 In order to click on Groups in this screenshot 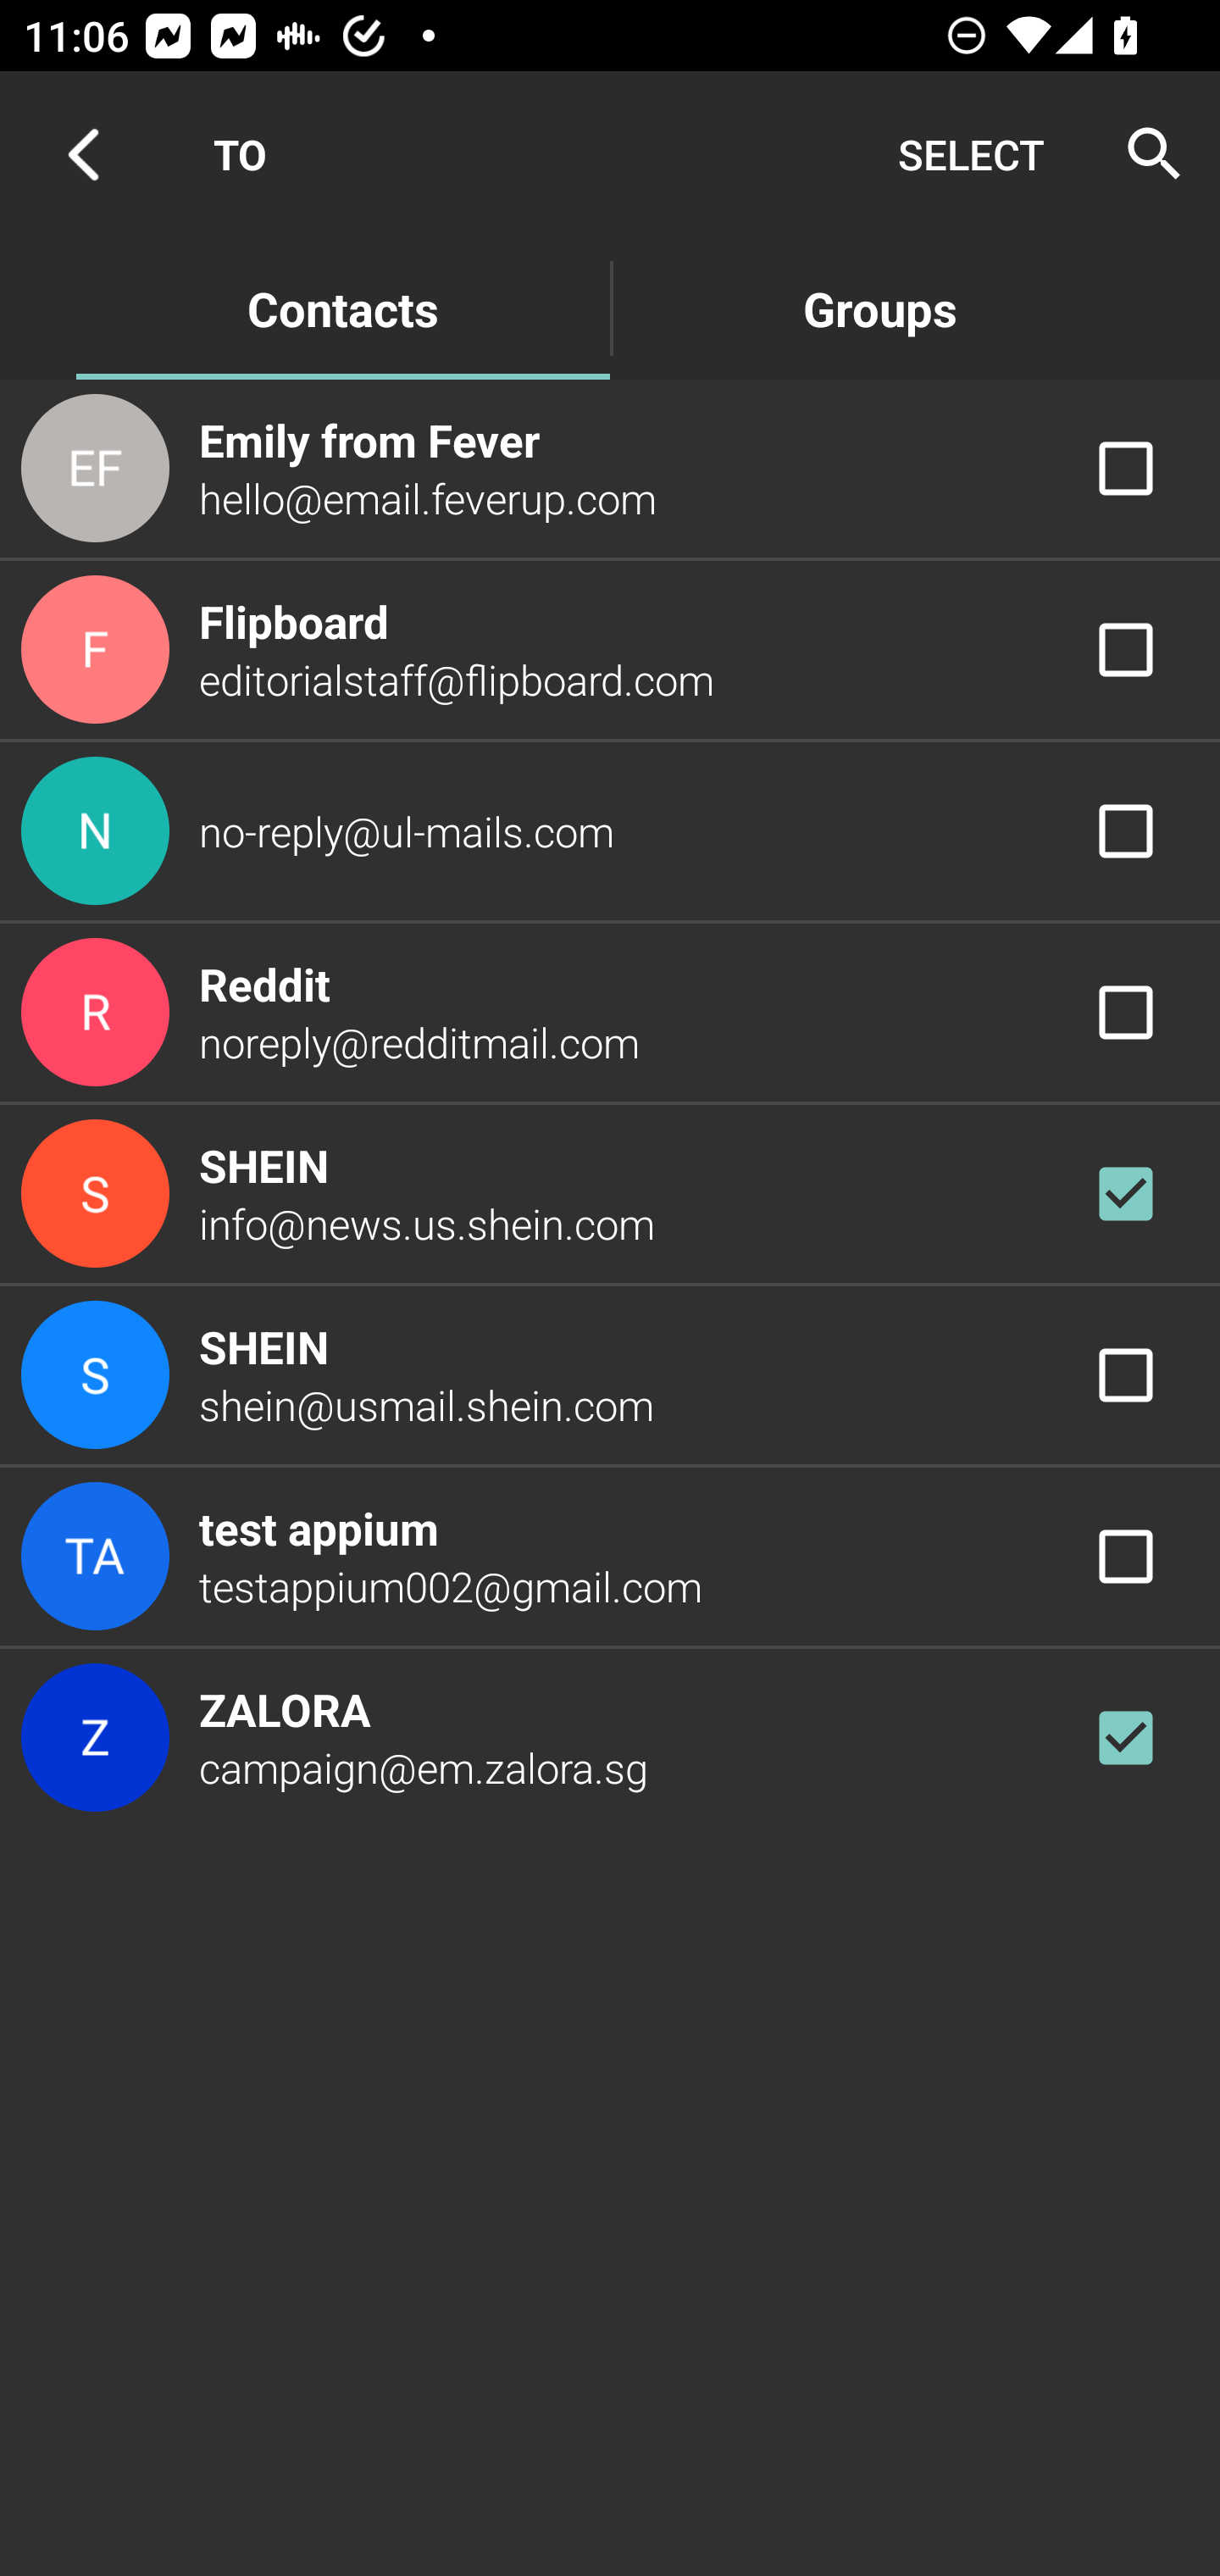, I will do `click(879, 307)`.